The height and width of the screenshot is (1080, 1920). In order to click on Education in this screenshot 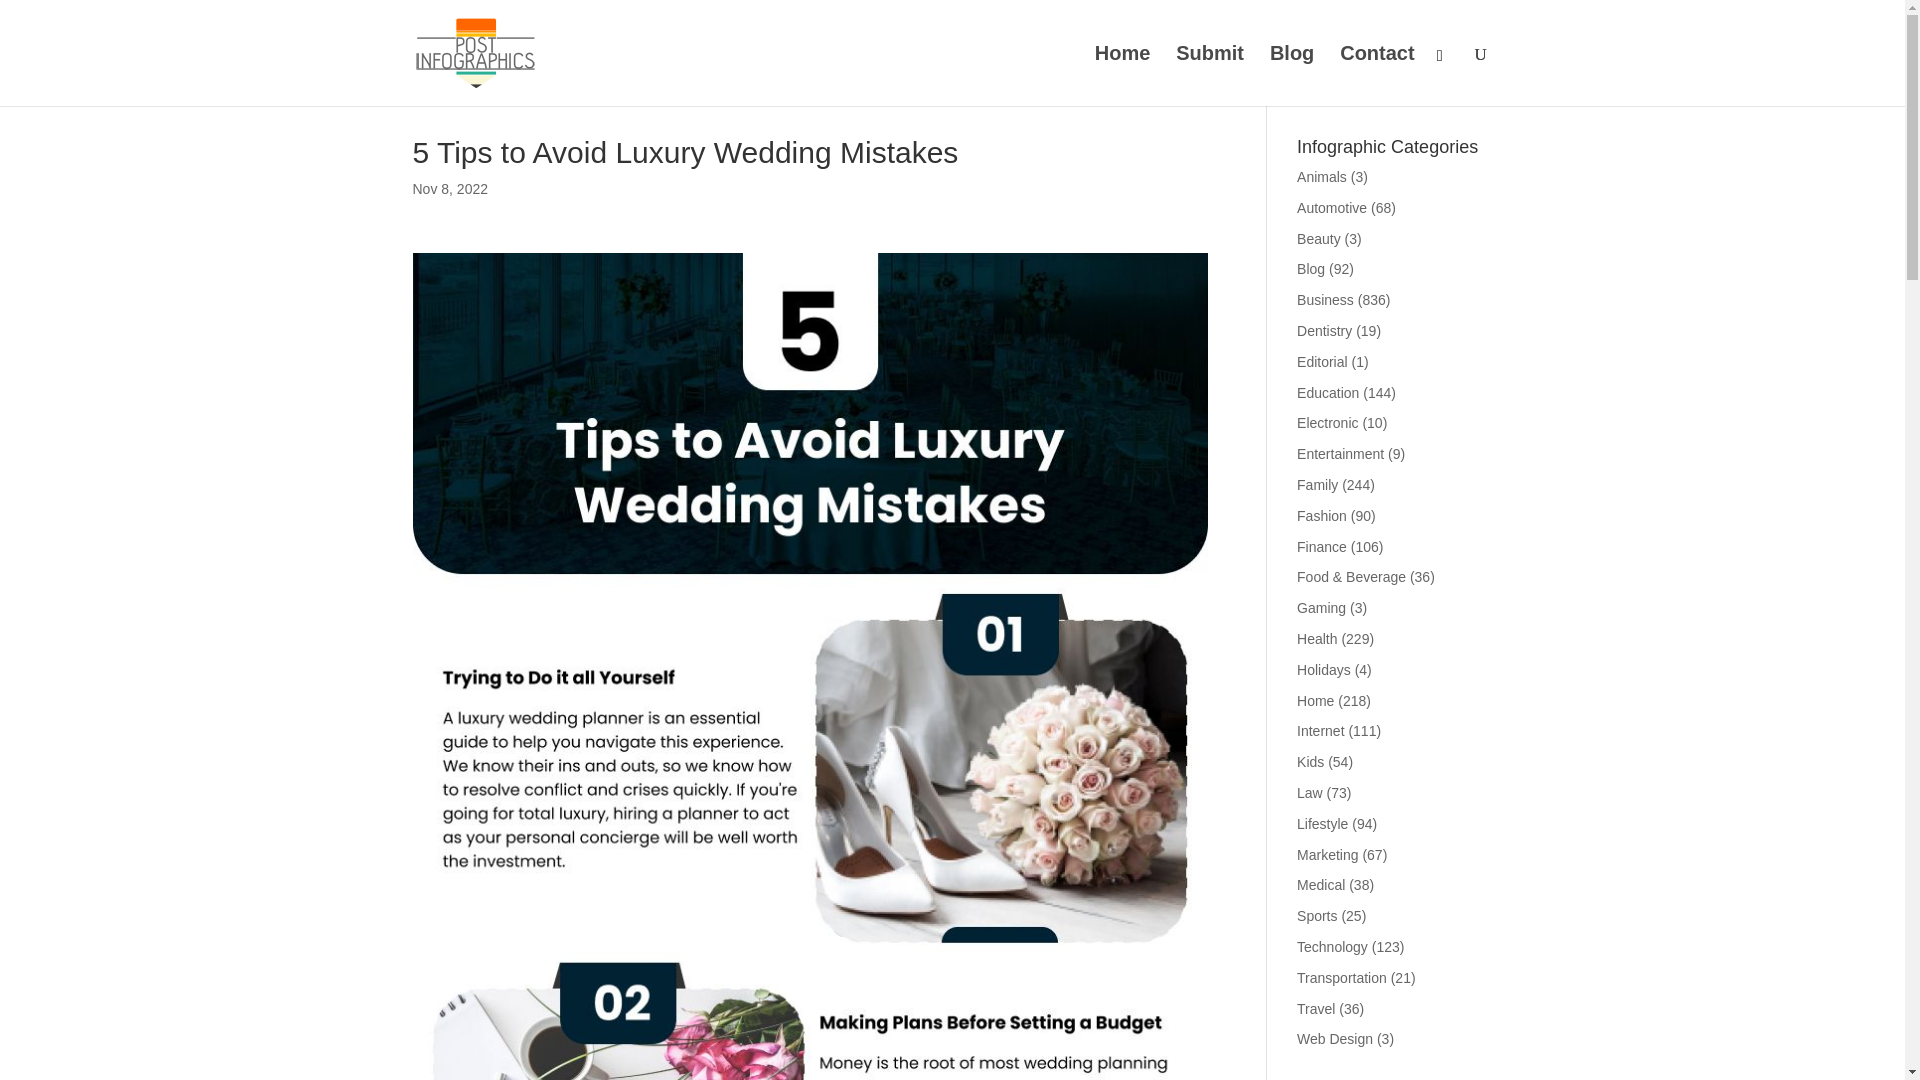, I will do `click(1328, 392)`.